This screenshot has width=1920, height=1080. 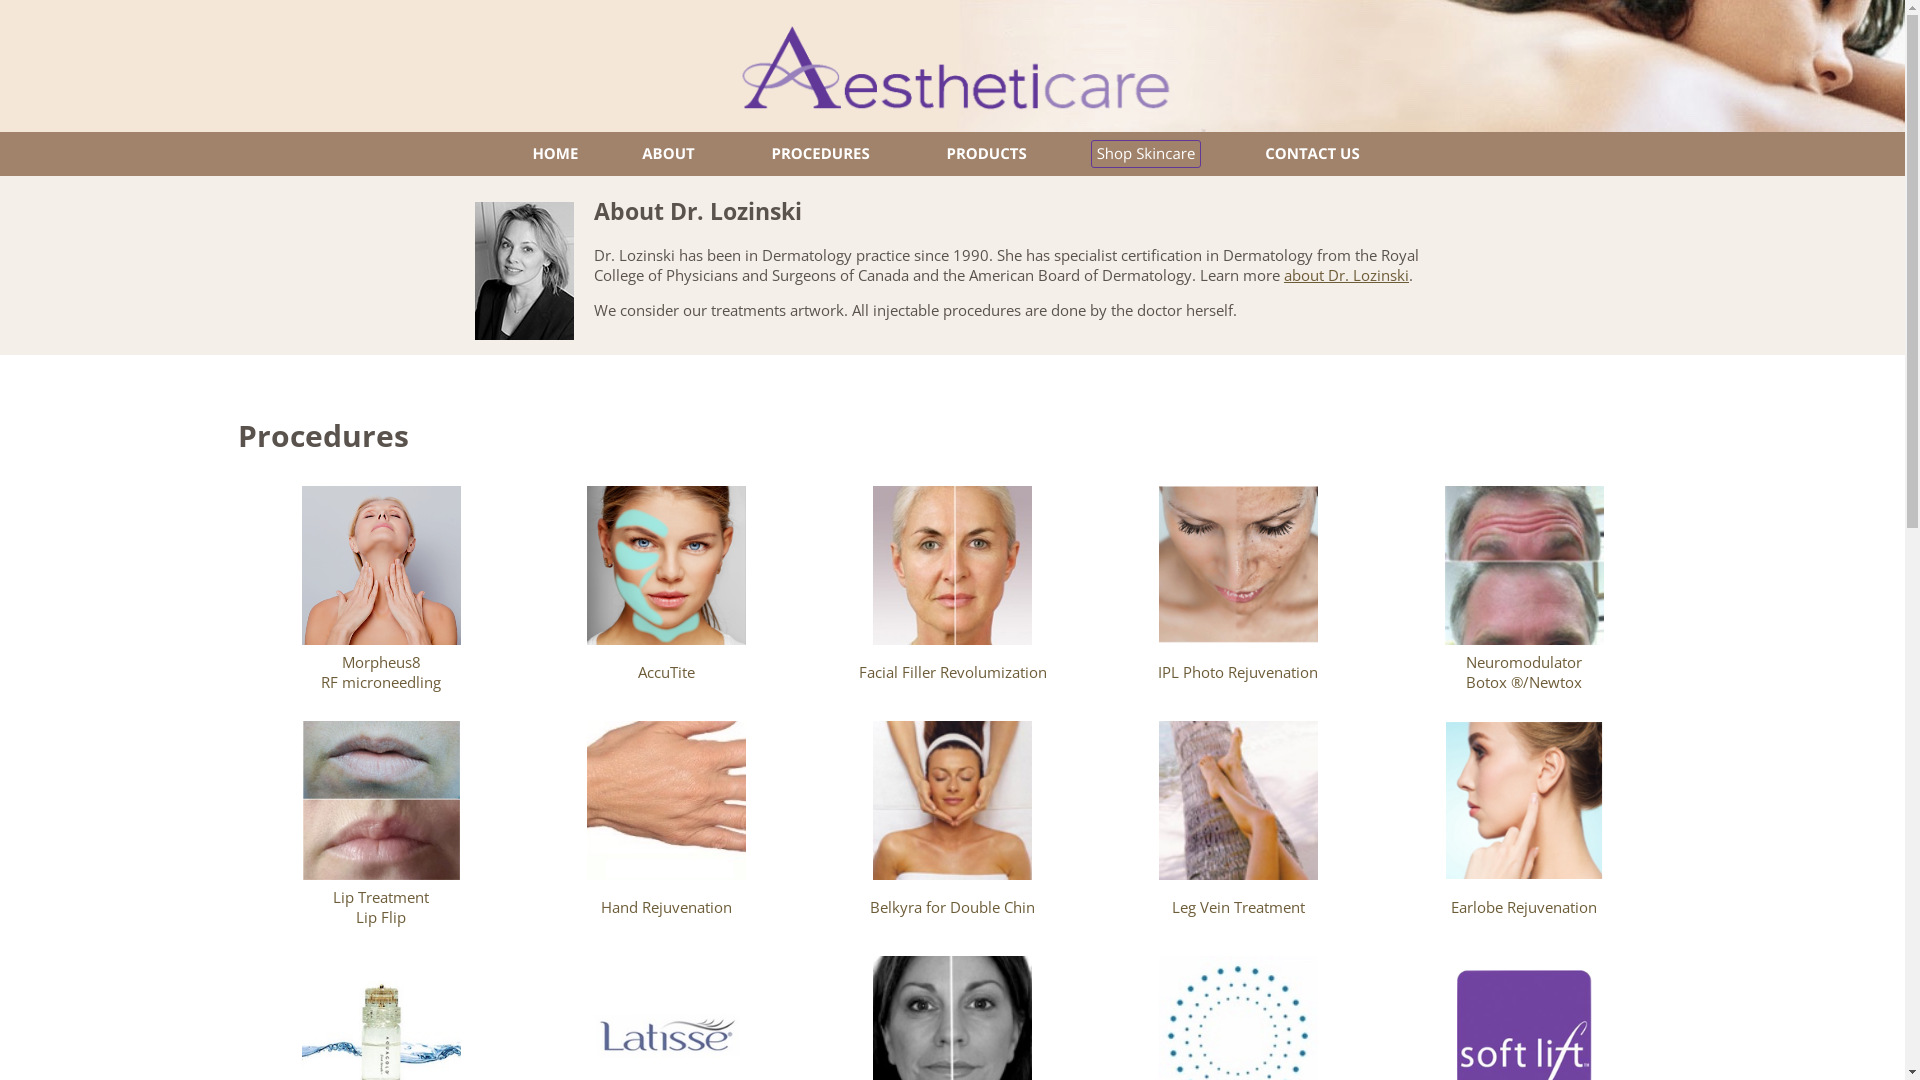 I want to click on Belkyra for Double Chin, so click(x=953, y=828).